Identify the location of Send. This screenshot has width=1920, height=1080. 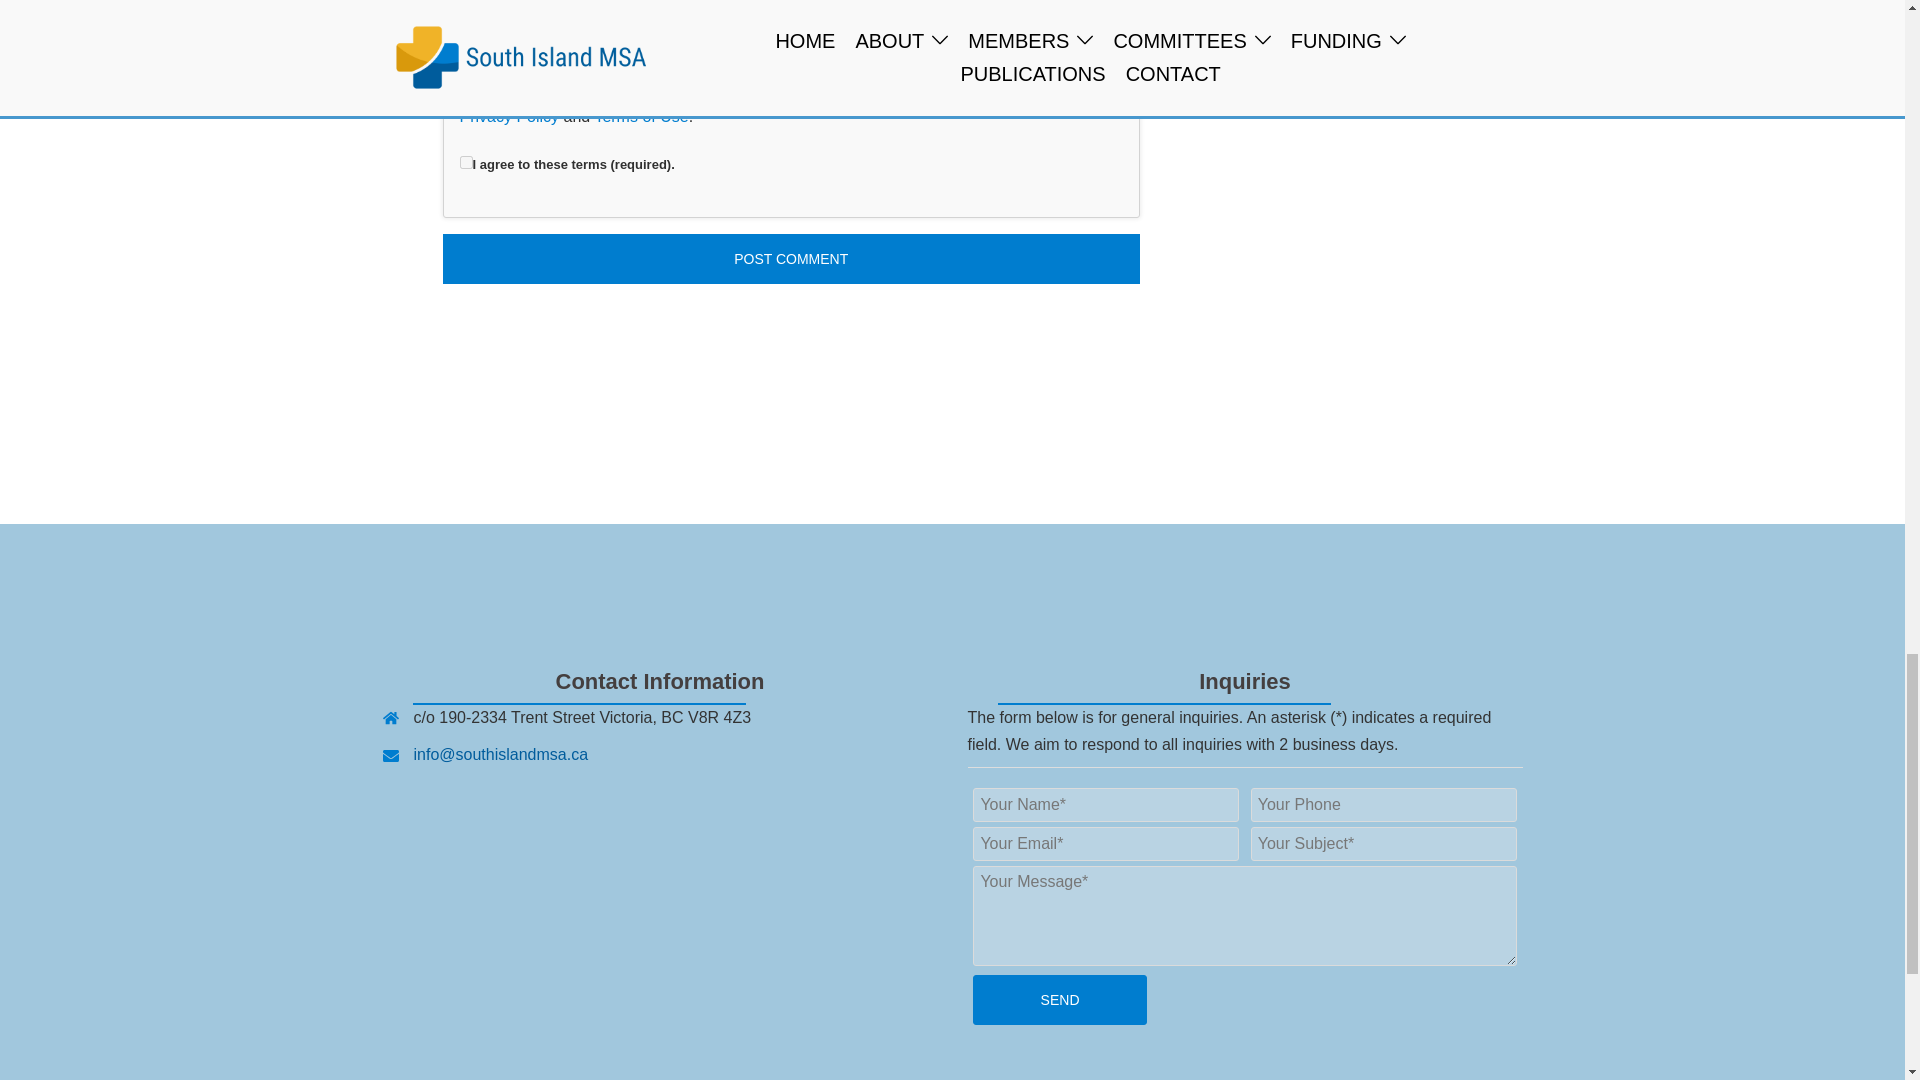
(1060, 1000).